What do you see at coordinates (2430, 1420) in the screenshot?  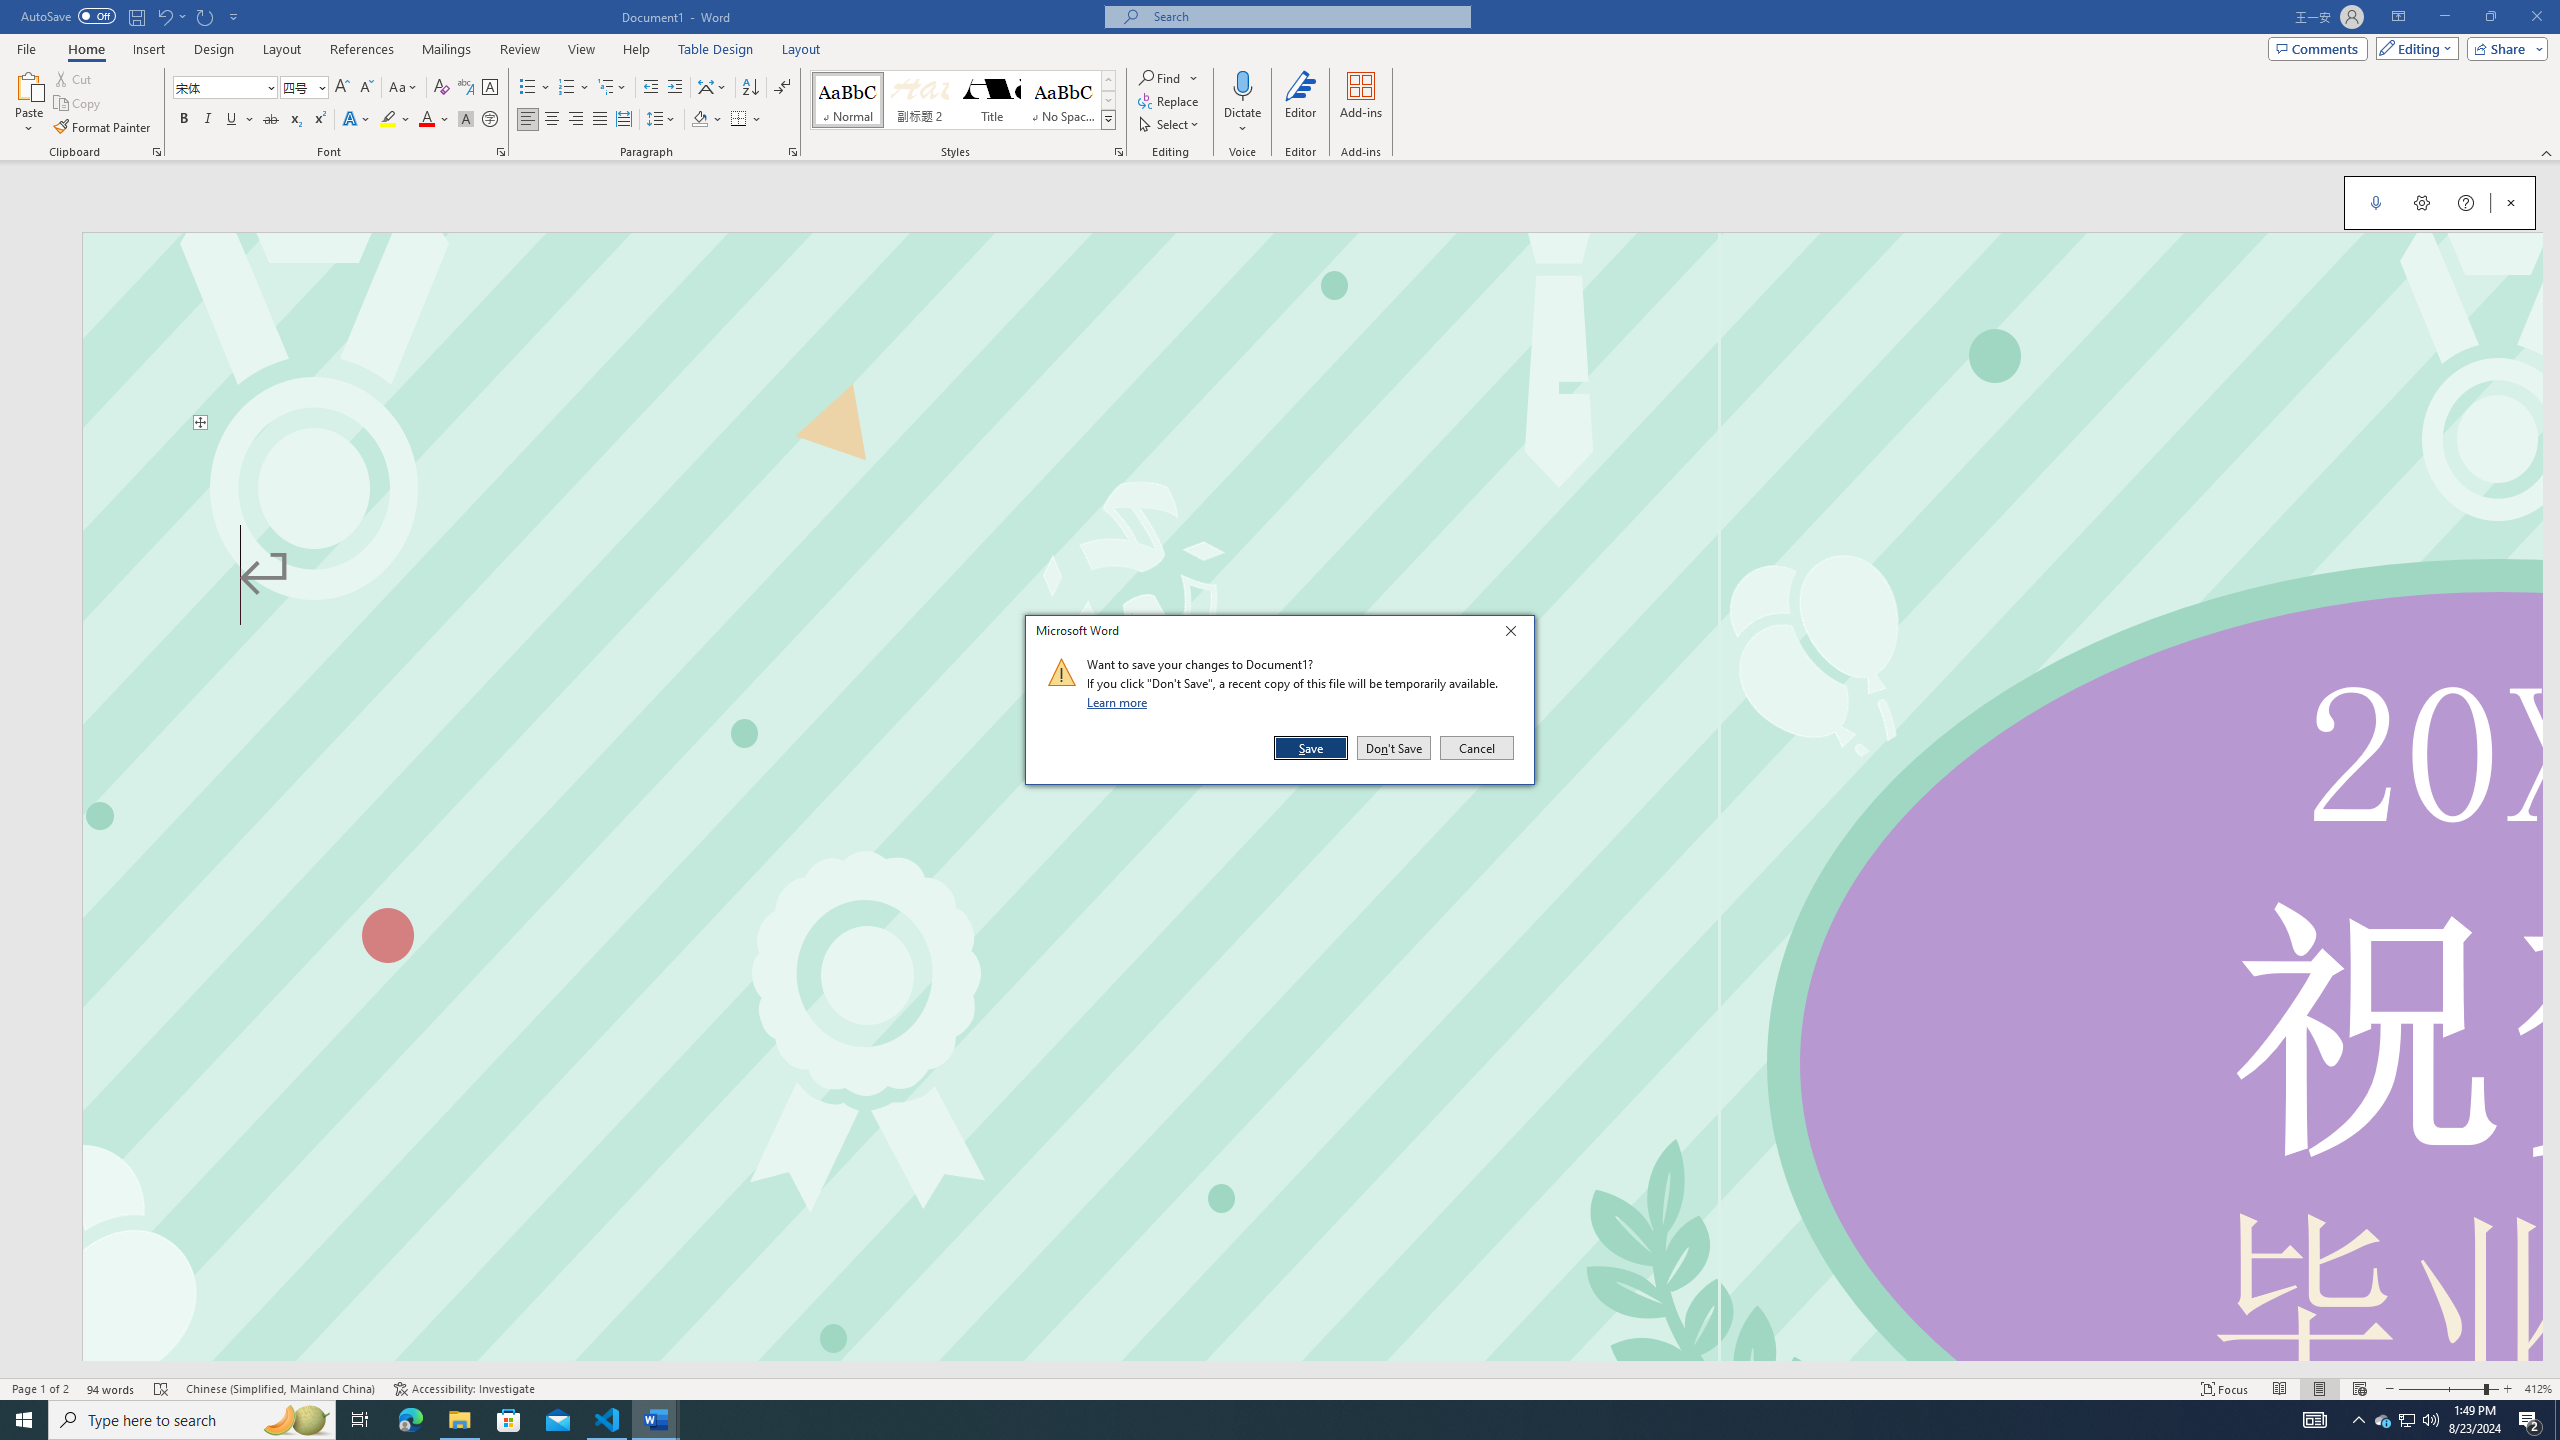 I see `Q2790: 100%` at bounding box center [2430, 1420].